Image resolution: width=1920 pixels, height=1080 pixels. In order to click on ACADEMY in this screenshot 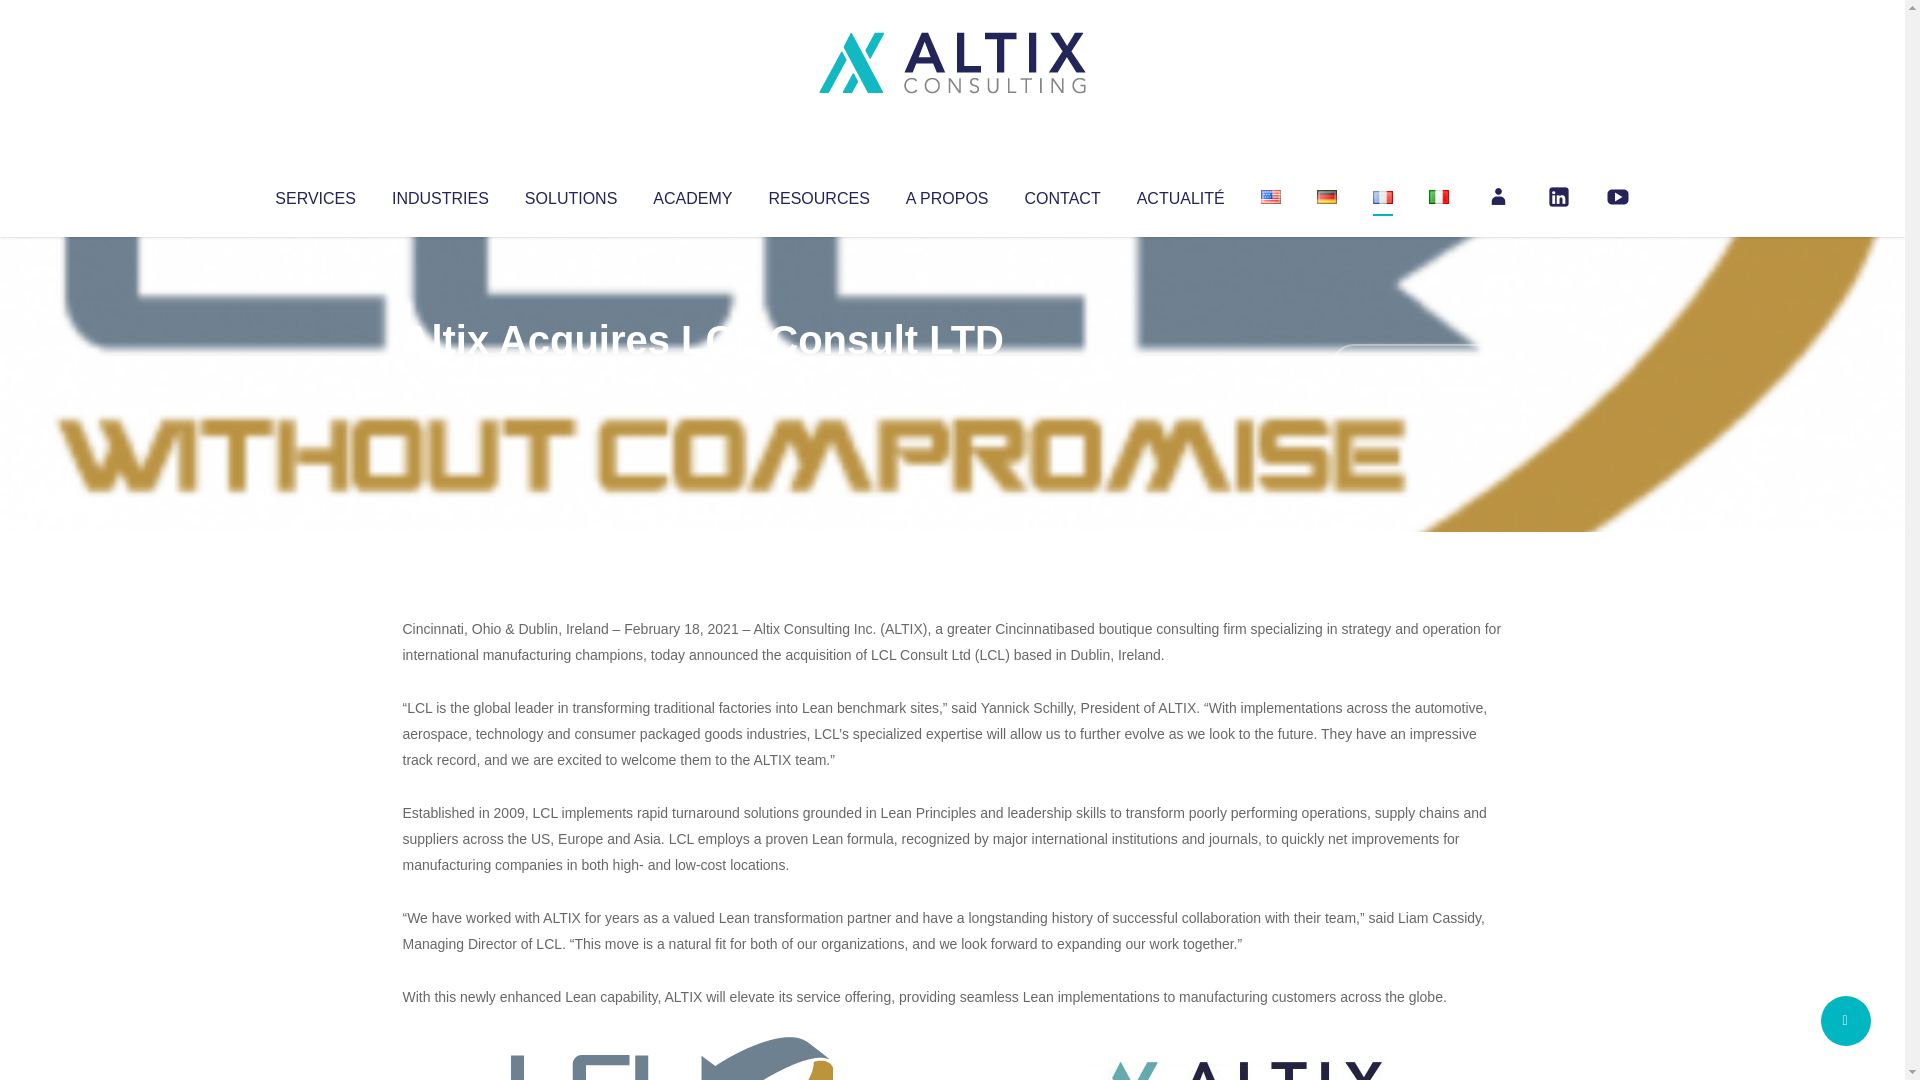, I will do `click(692, 194)`.